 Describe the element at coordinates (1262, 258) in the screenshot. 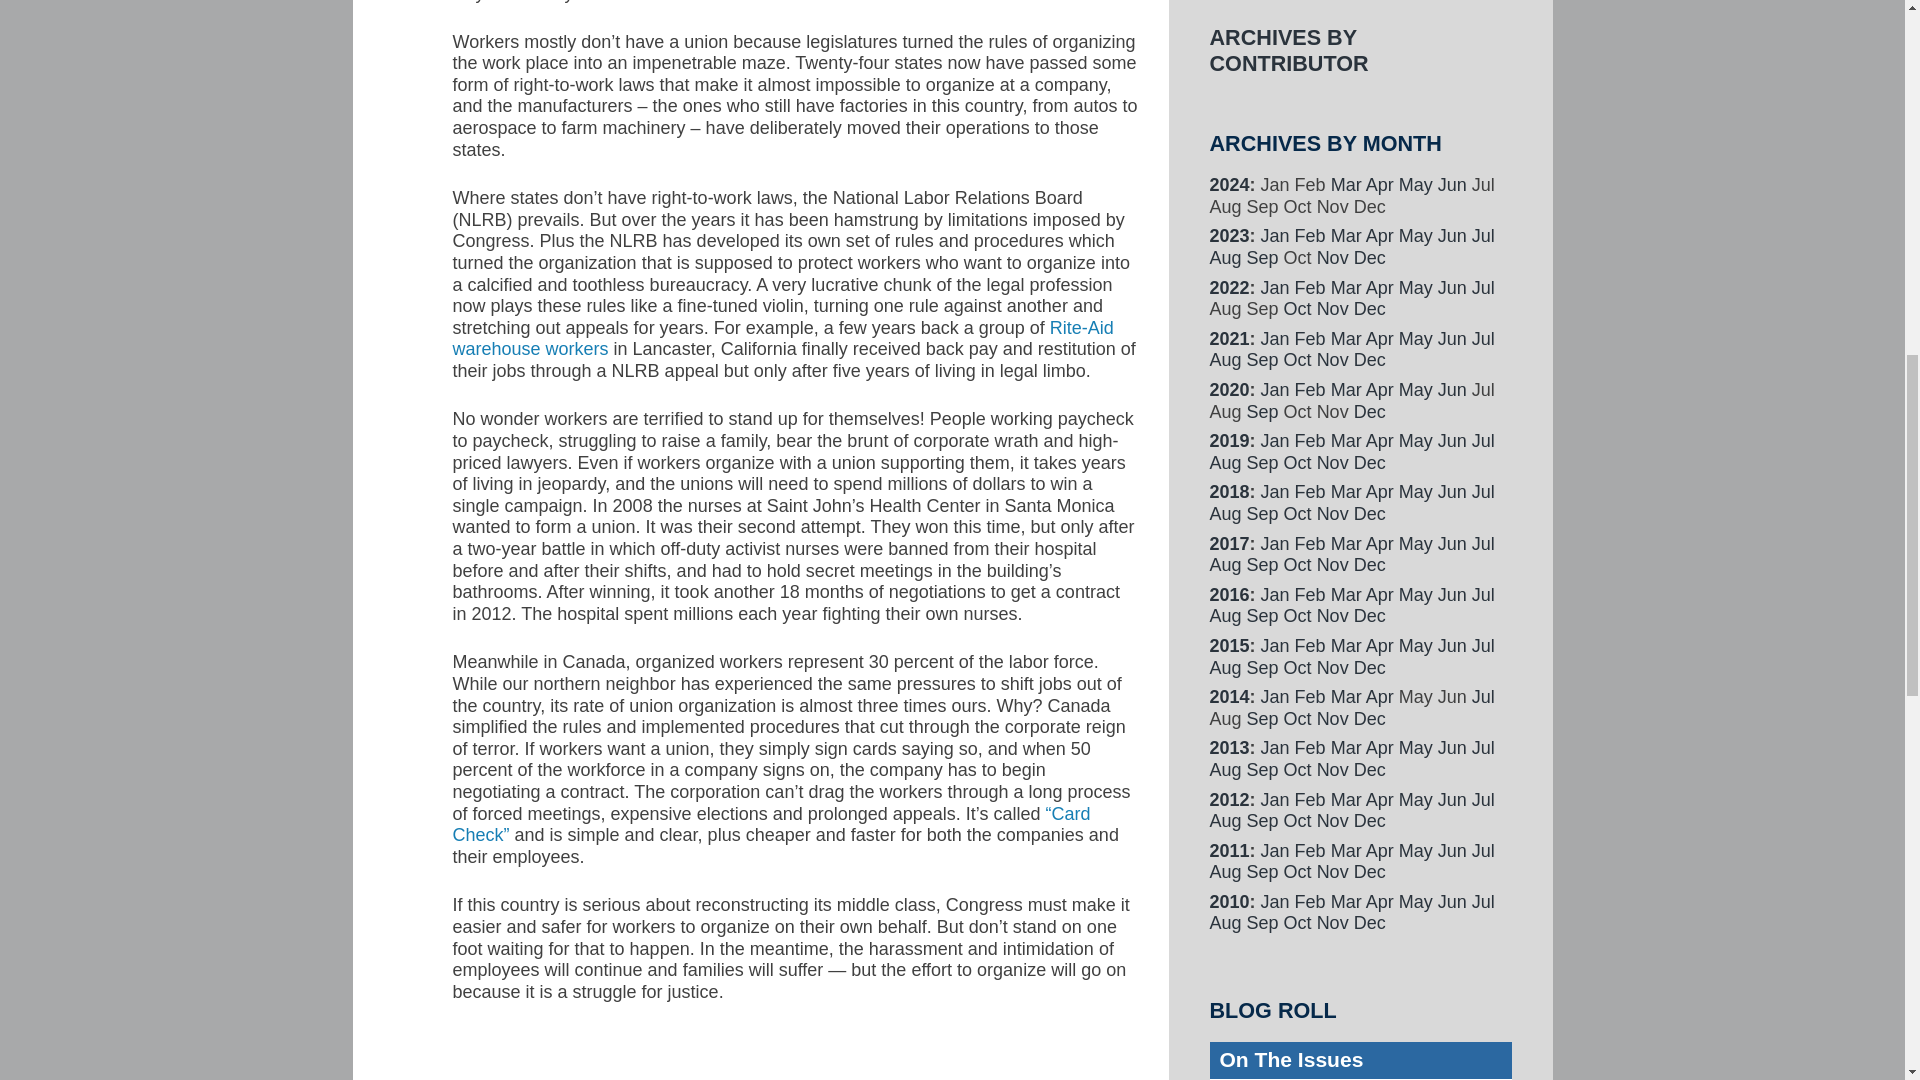

I see `September 2001` at that location.